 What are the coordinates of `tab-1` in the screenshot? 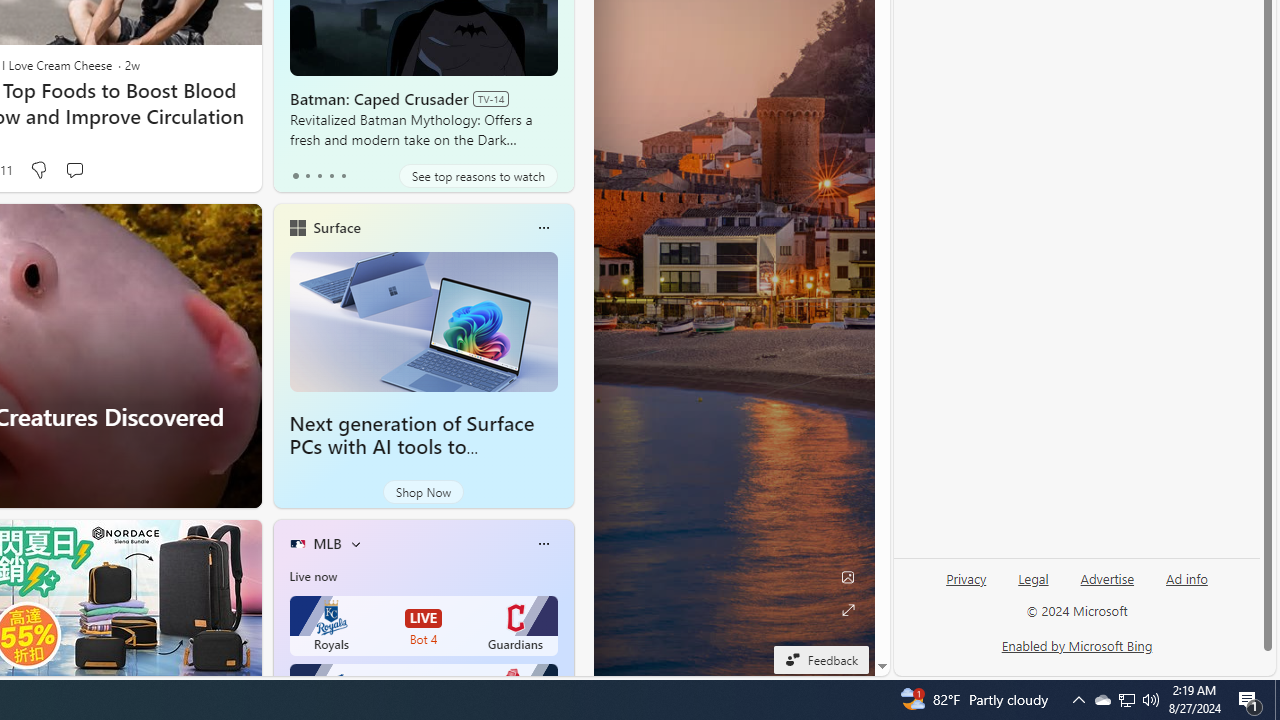 It's located at (306, 176).